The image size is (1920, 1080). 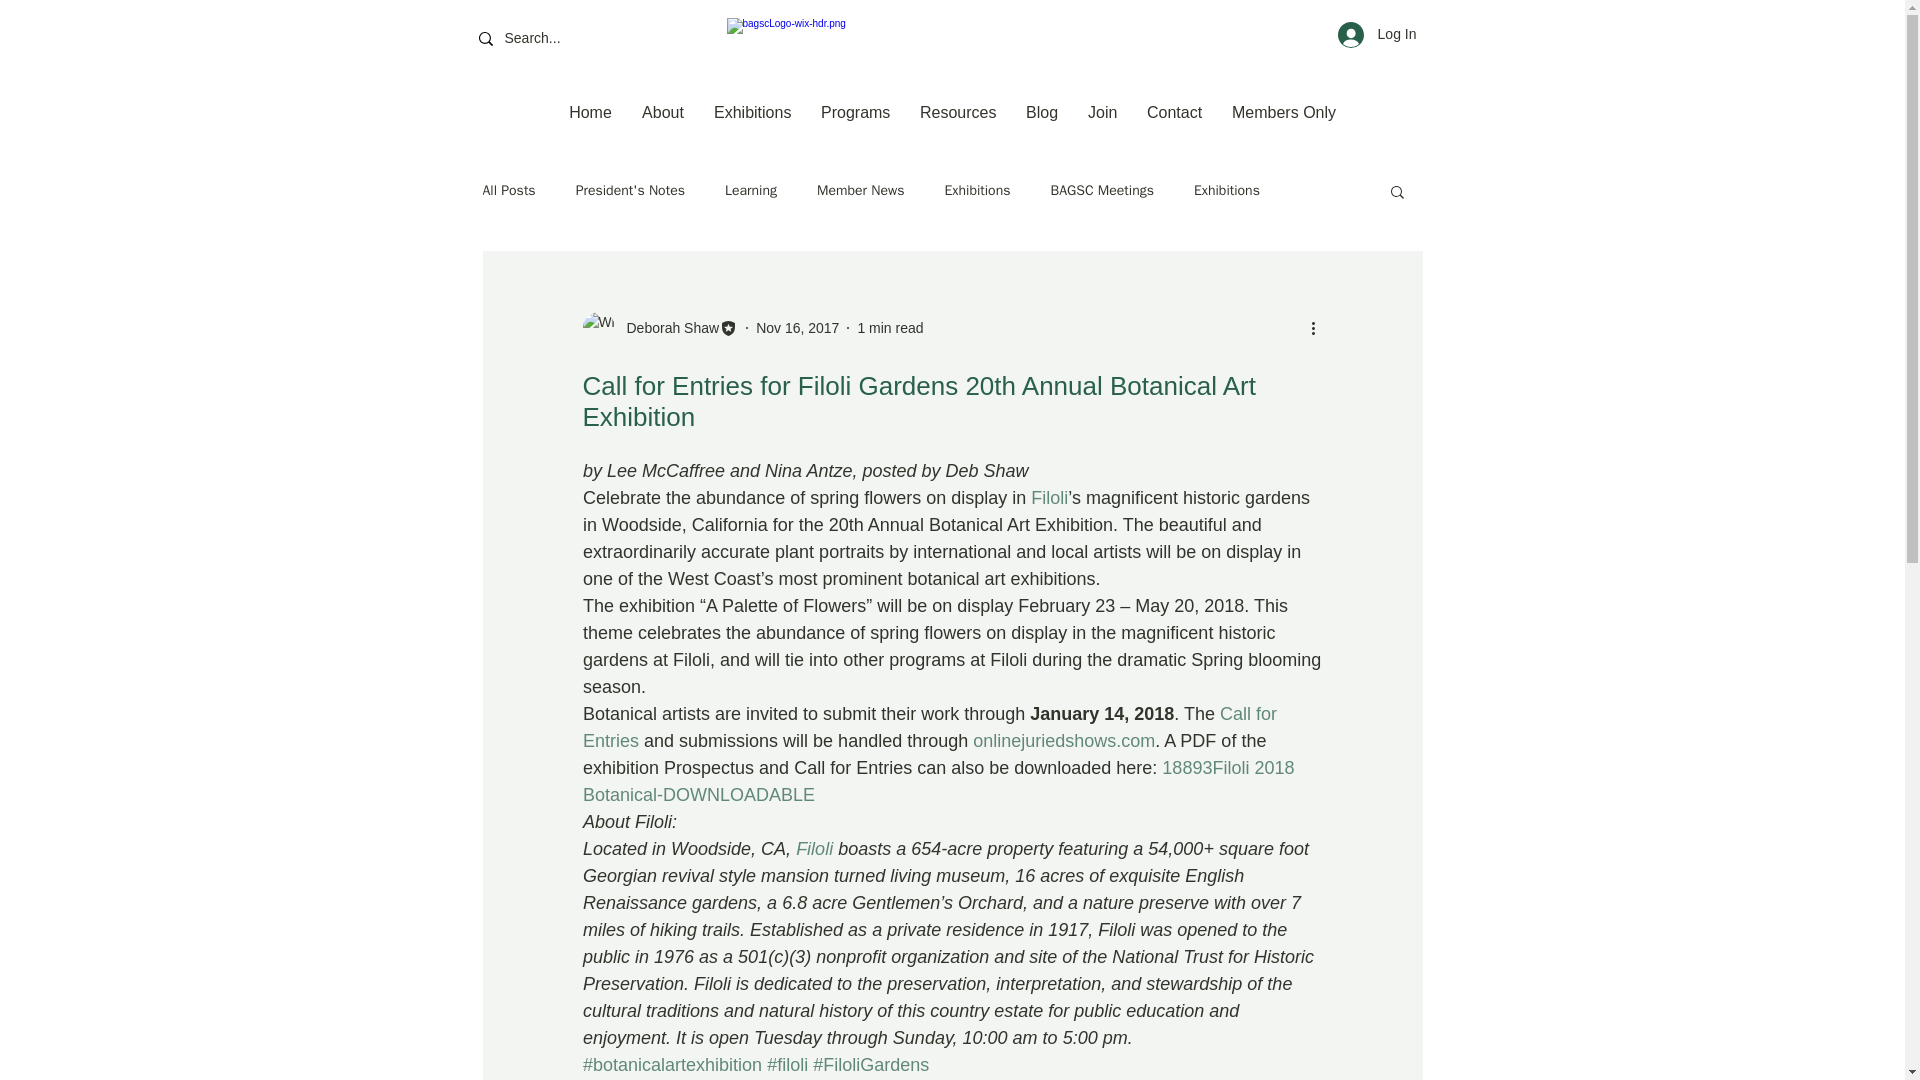 What do you see at coordinates (662, 112) in the screenshot?
I see `About` at bounding box center [662, 112].